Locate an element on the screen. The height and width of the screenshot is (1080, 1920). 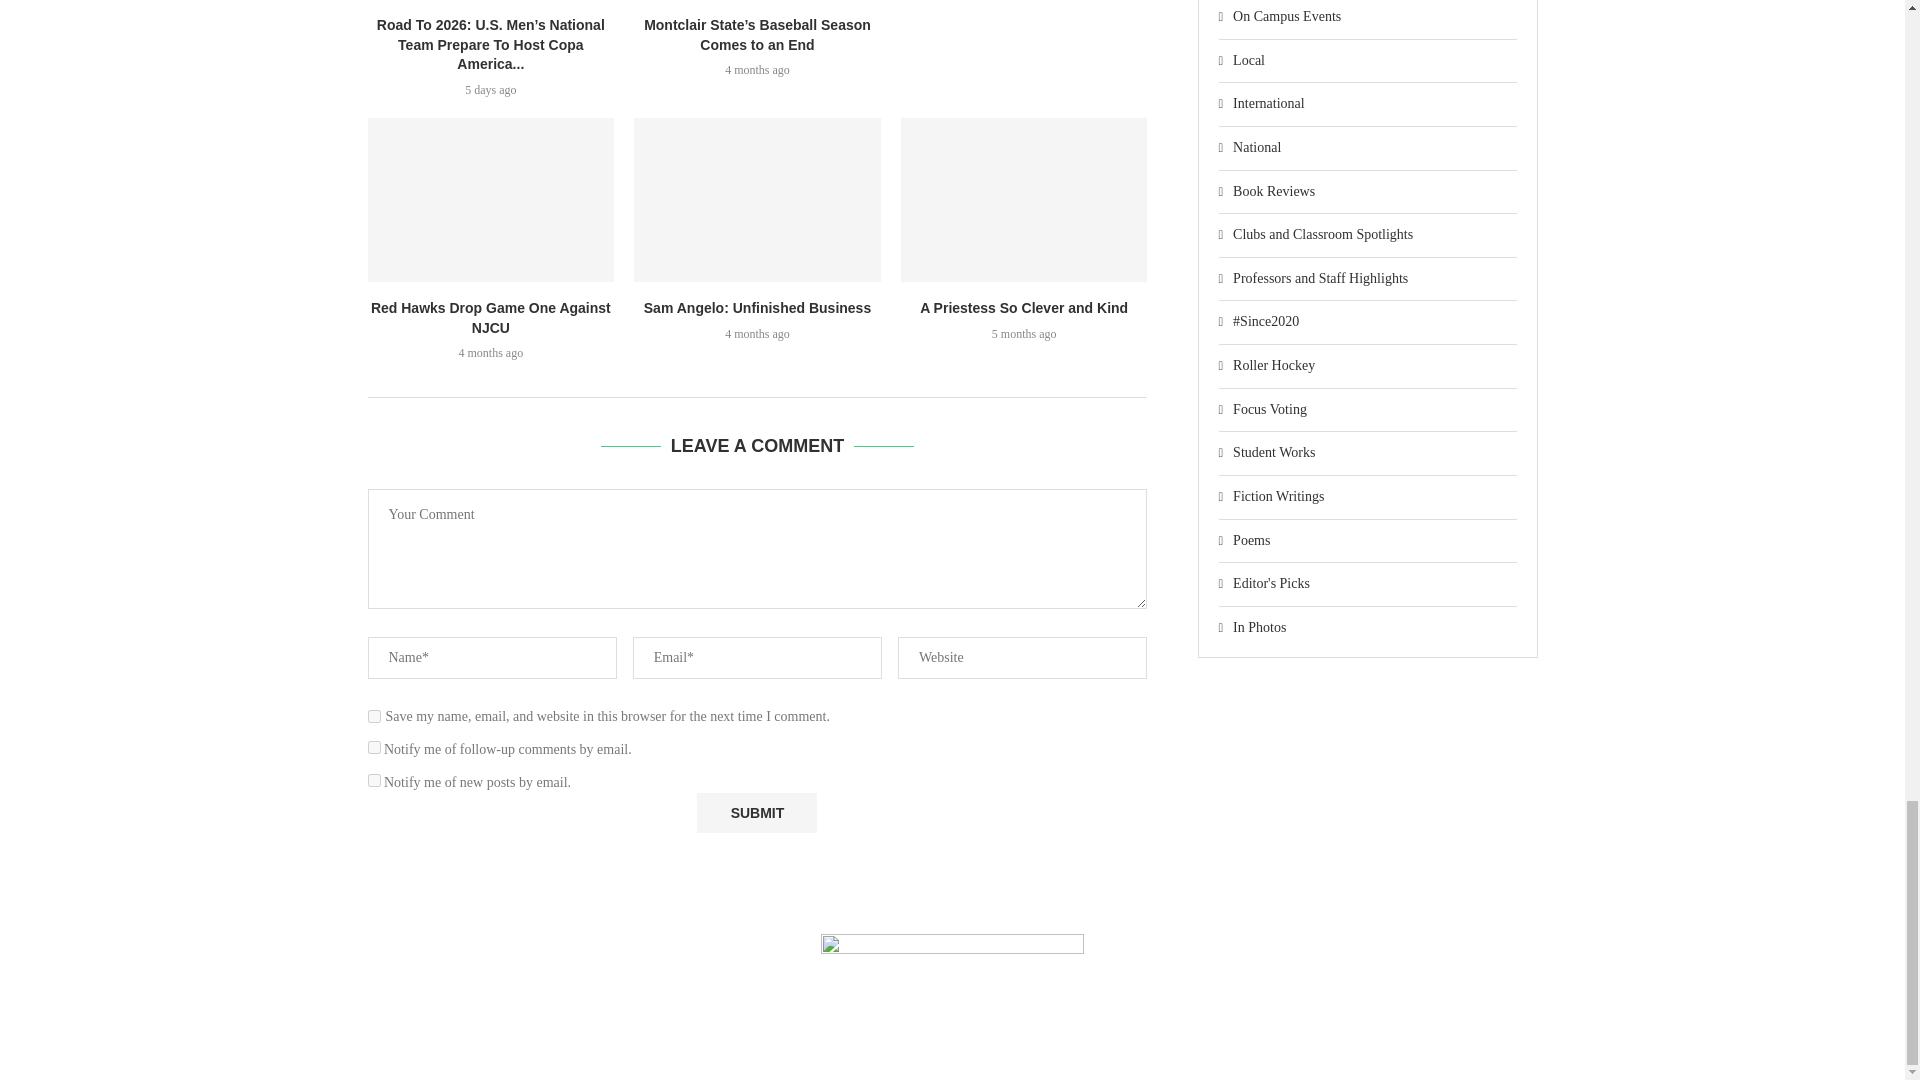
yes is located at coordinates (374, 716).